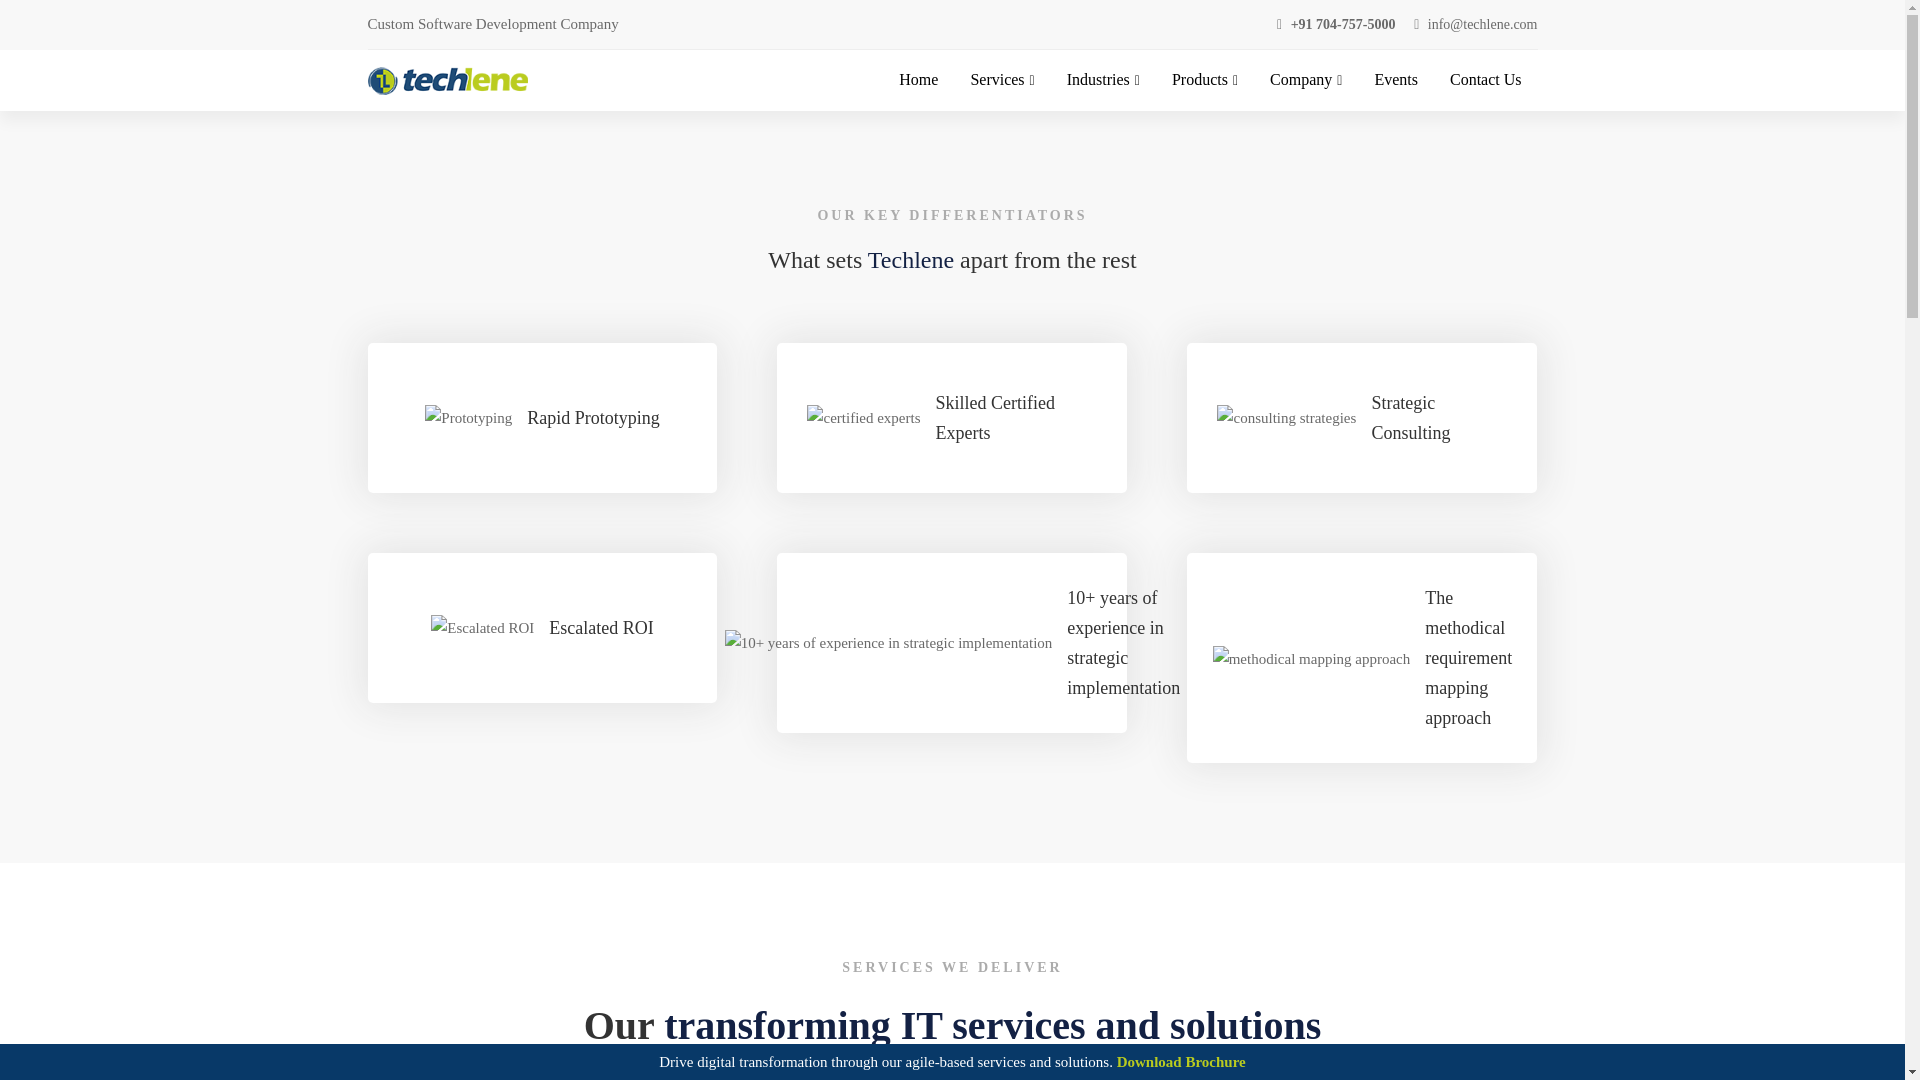 The width and height of the screenshot is (1920, 1080). I want to click on Contact Us, so click(1486, 80).